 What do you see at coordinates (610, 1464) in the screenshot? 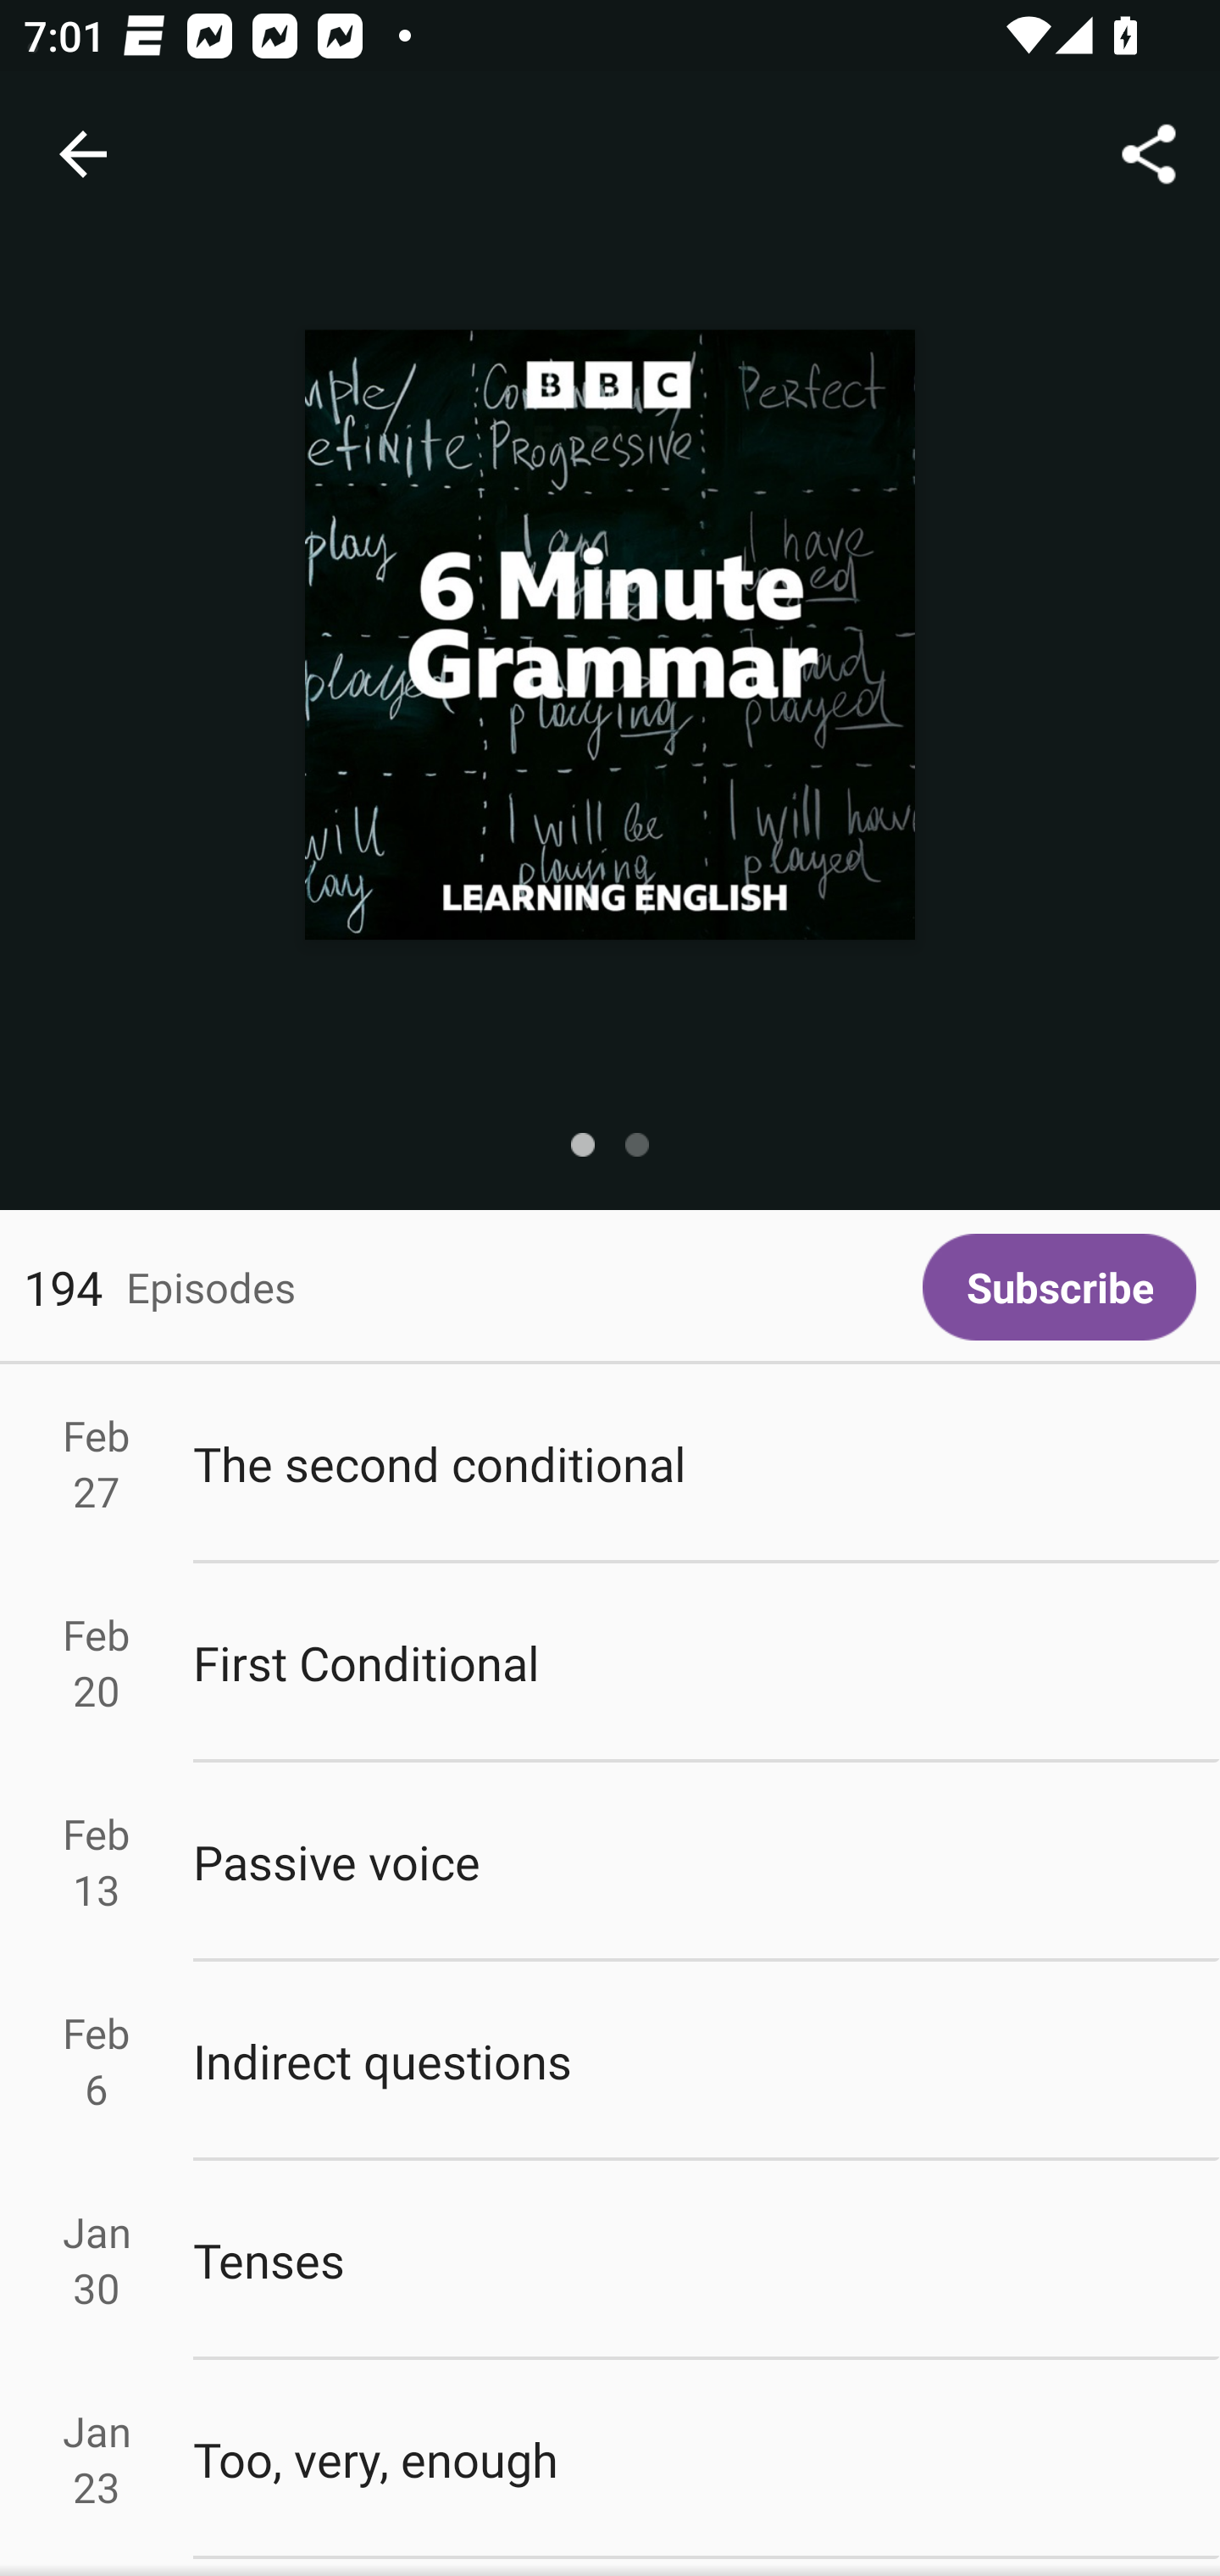
I see `Feb 27 The second conditional` at bounding box center [610, 1464].